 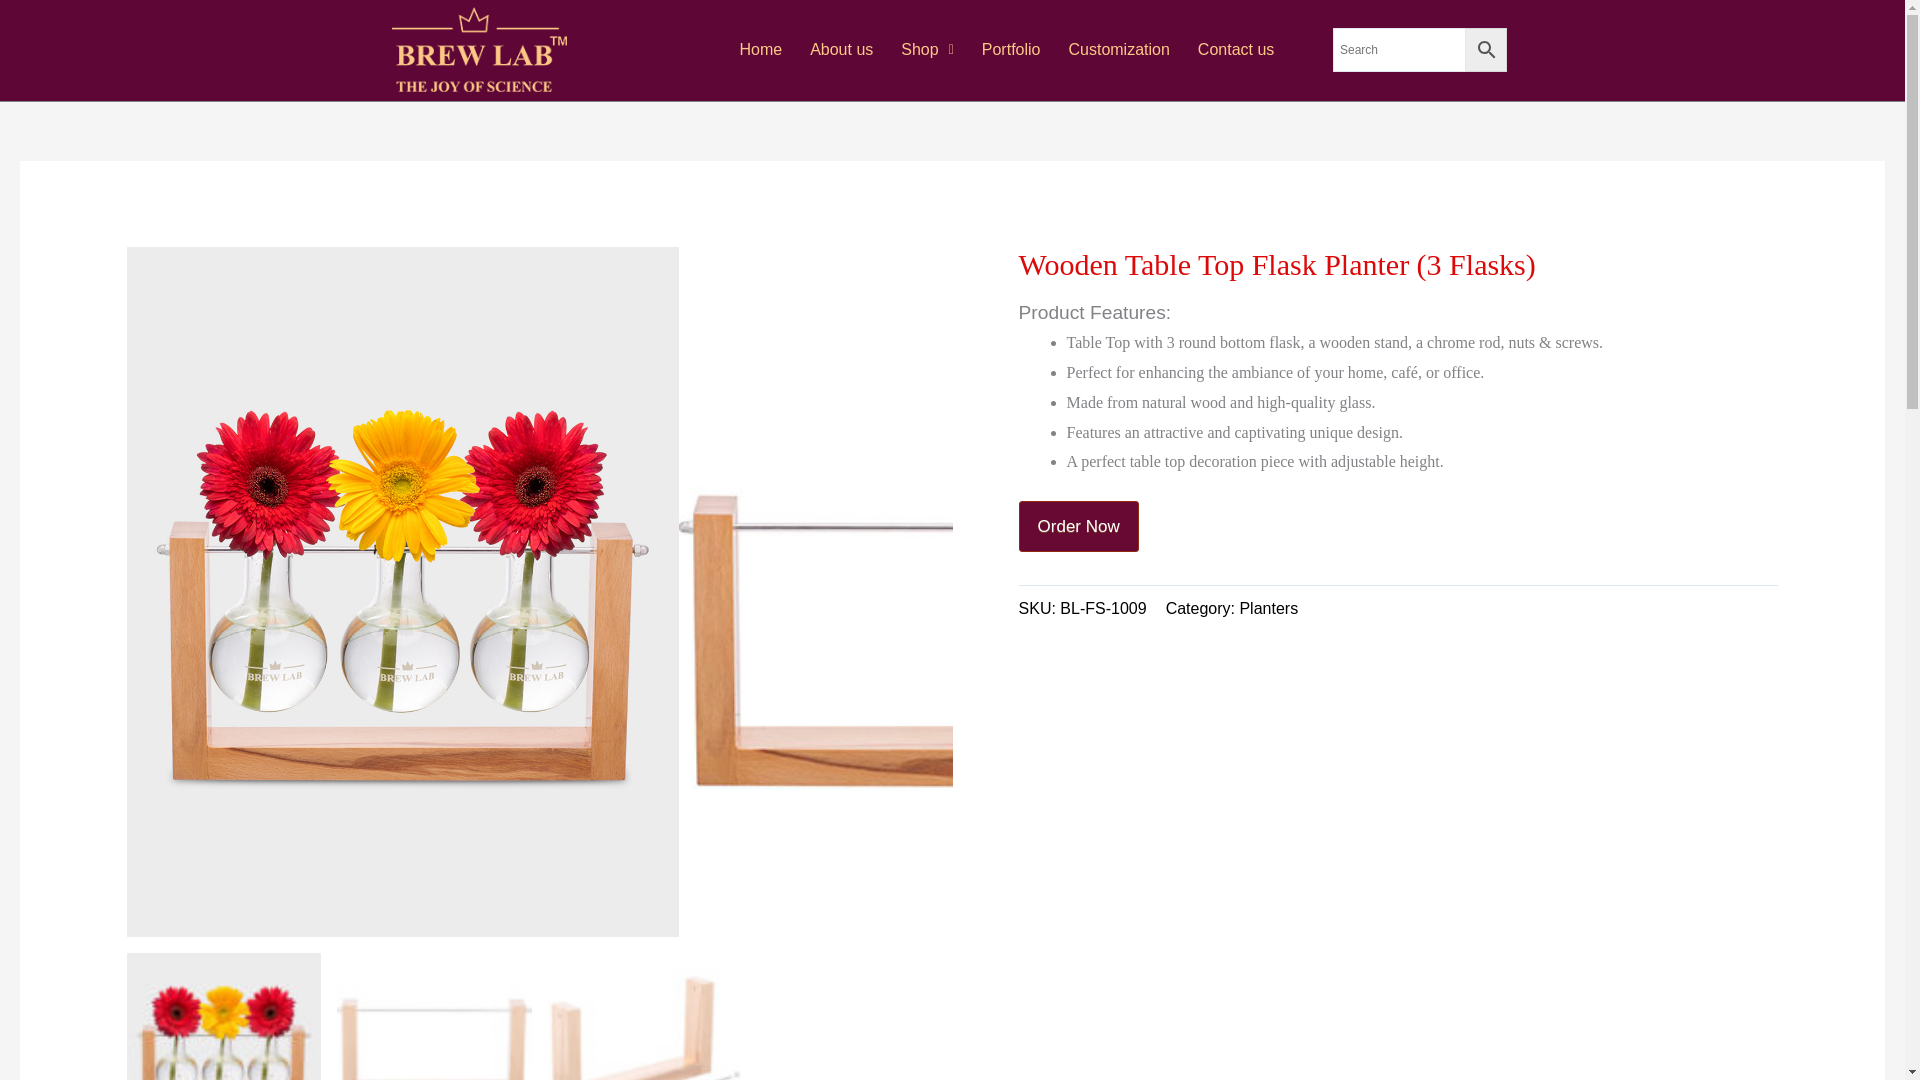 What do you see at coordinates (927, 50) in the screenshot?
I see `Shop` at bounding box center [927, 50].